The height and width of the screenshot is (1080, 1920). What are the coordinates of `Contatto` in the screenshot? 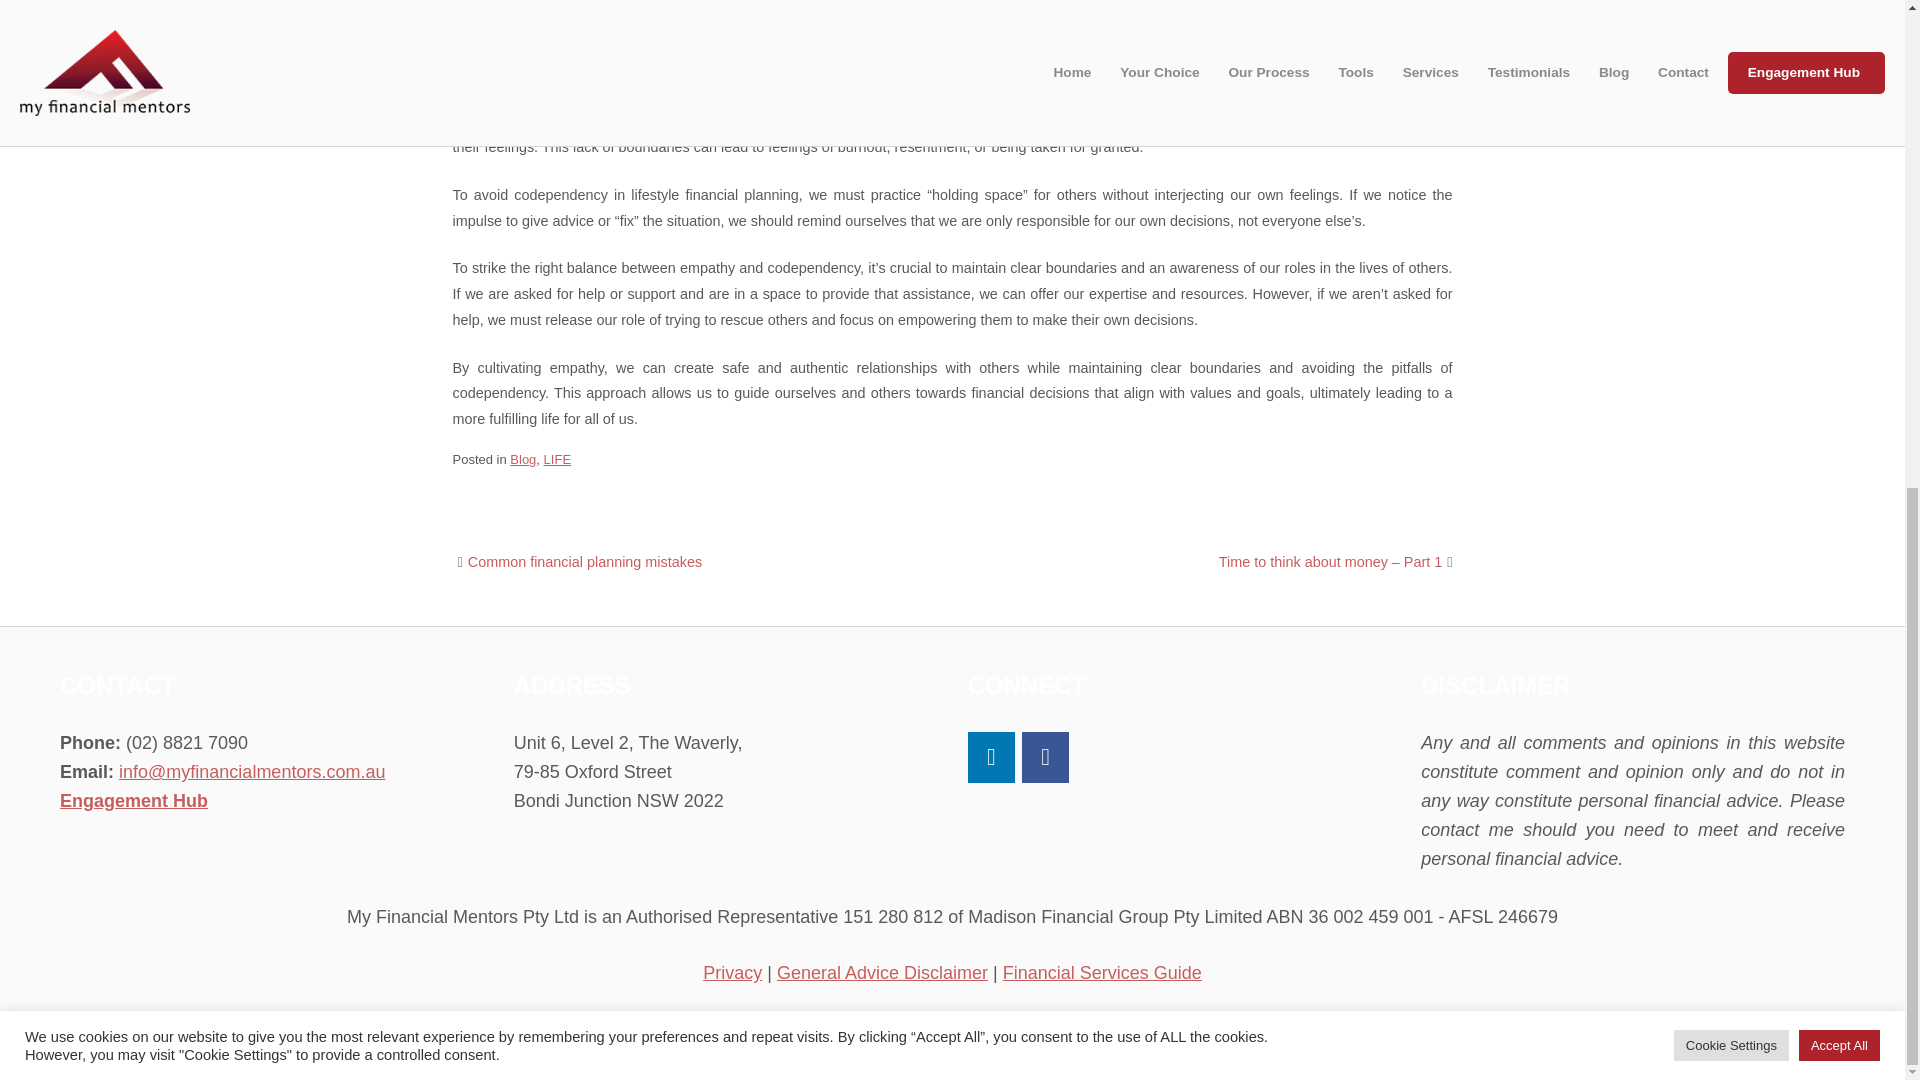 It's located at (1102, 1053).